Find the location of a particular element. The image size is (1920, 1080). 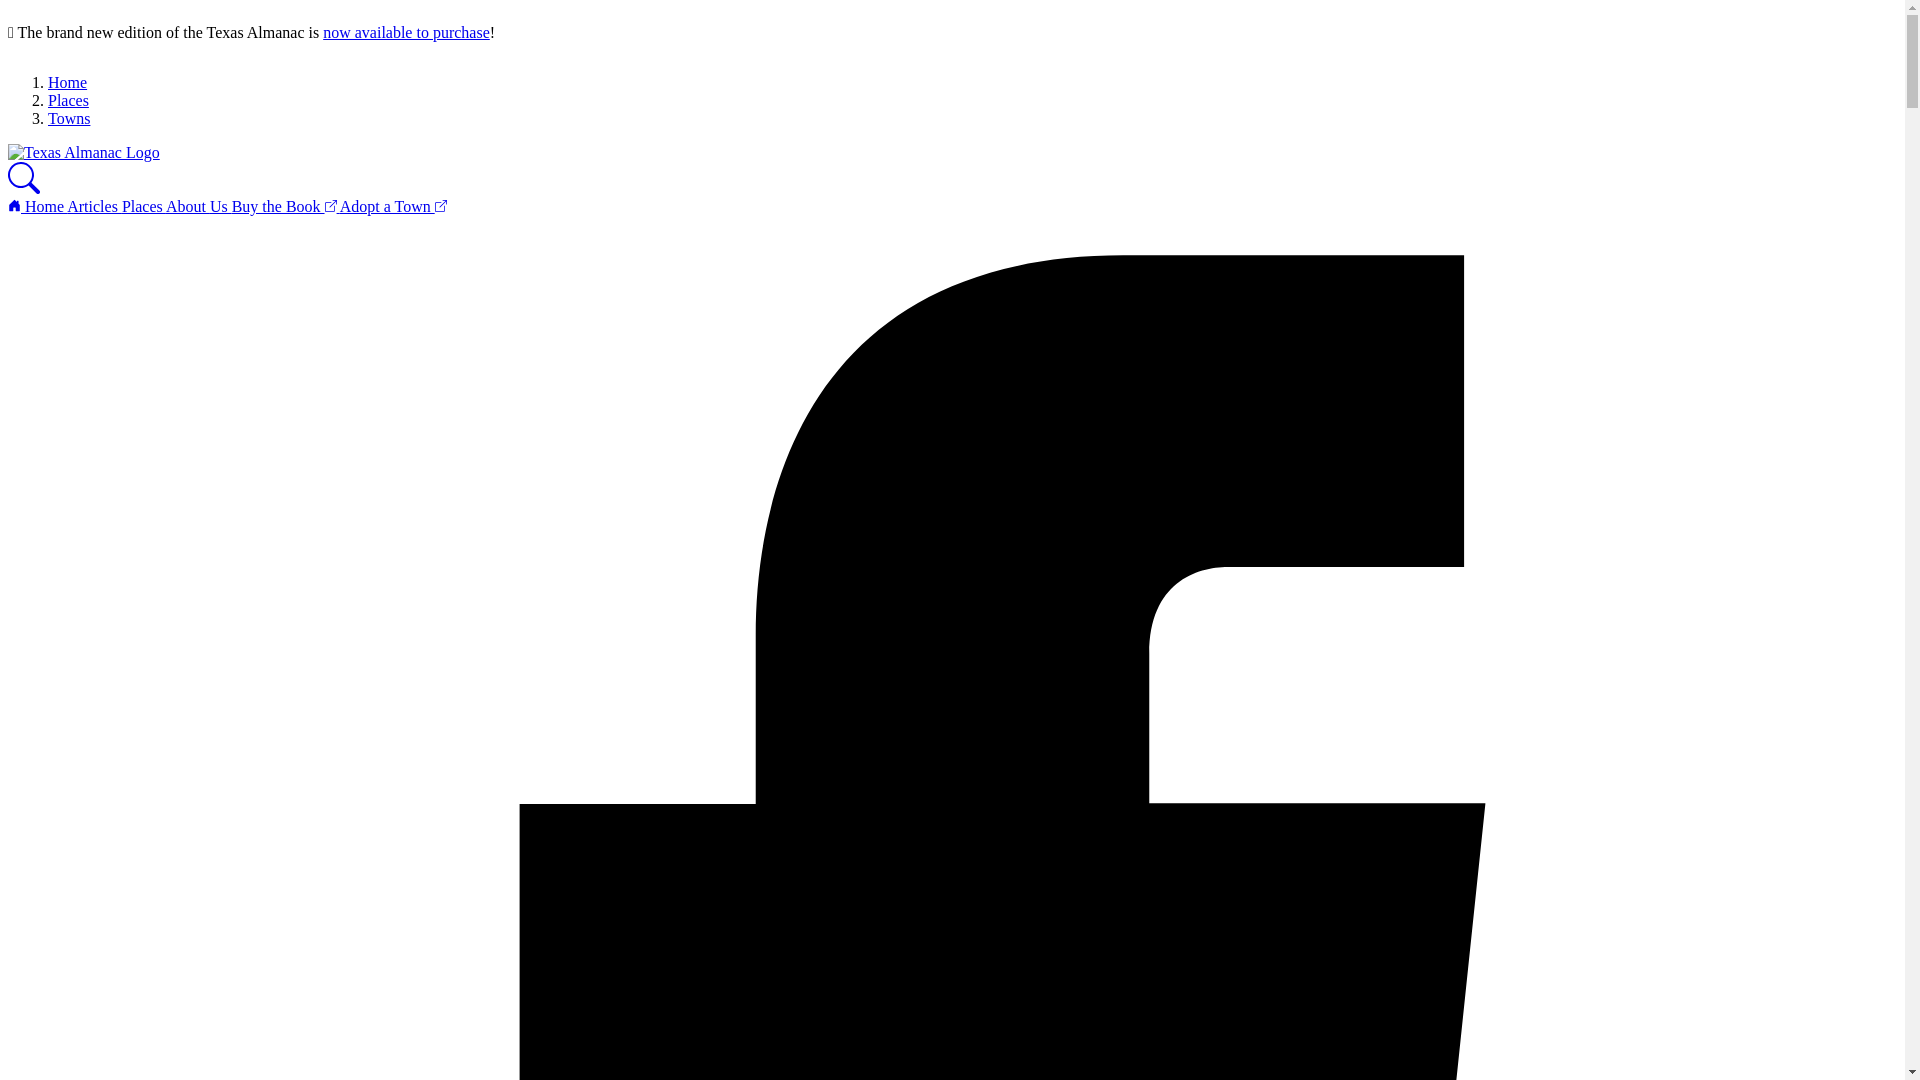

now available to purchase is located at coordinates (406, 32).